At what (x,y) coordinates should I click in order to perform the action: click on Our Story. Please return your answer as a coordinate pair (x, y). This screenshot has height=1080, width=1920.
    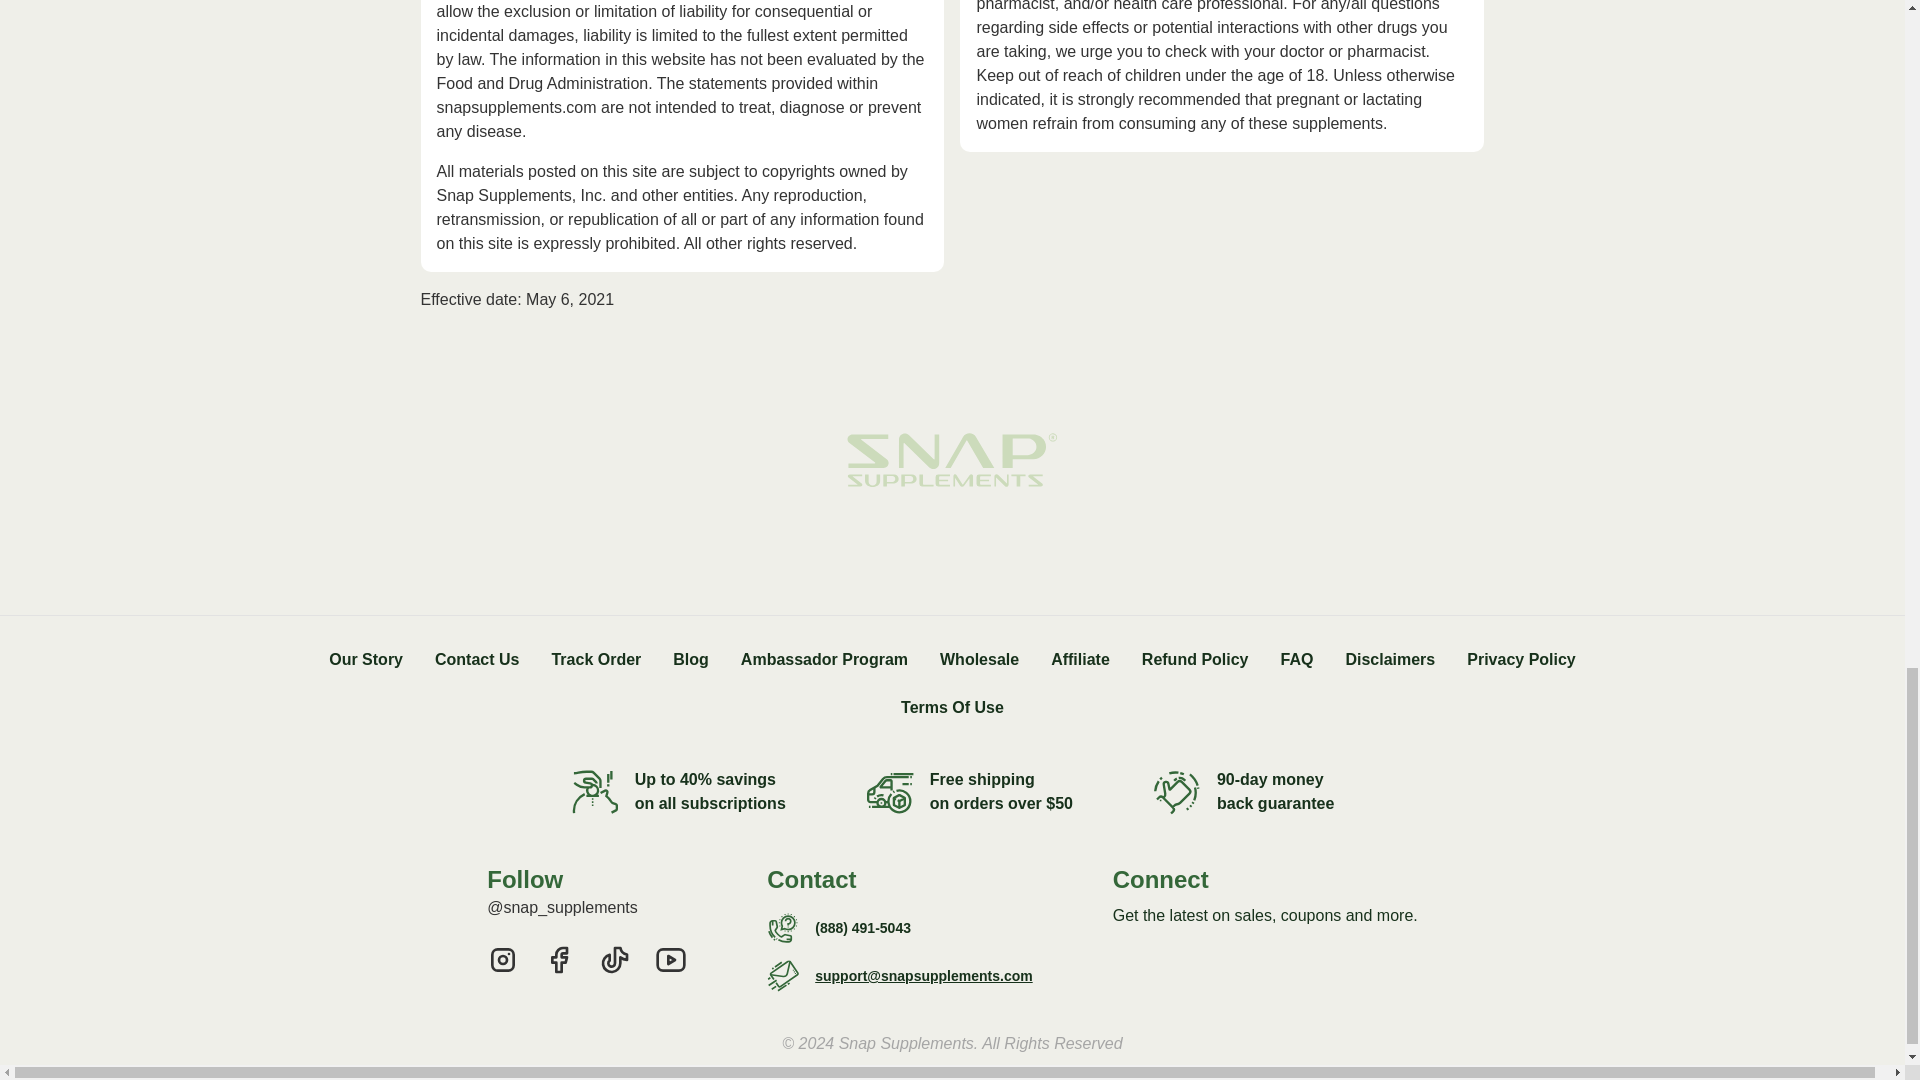
    Looking at the image, I should click on (366, 660).